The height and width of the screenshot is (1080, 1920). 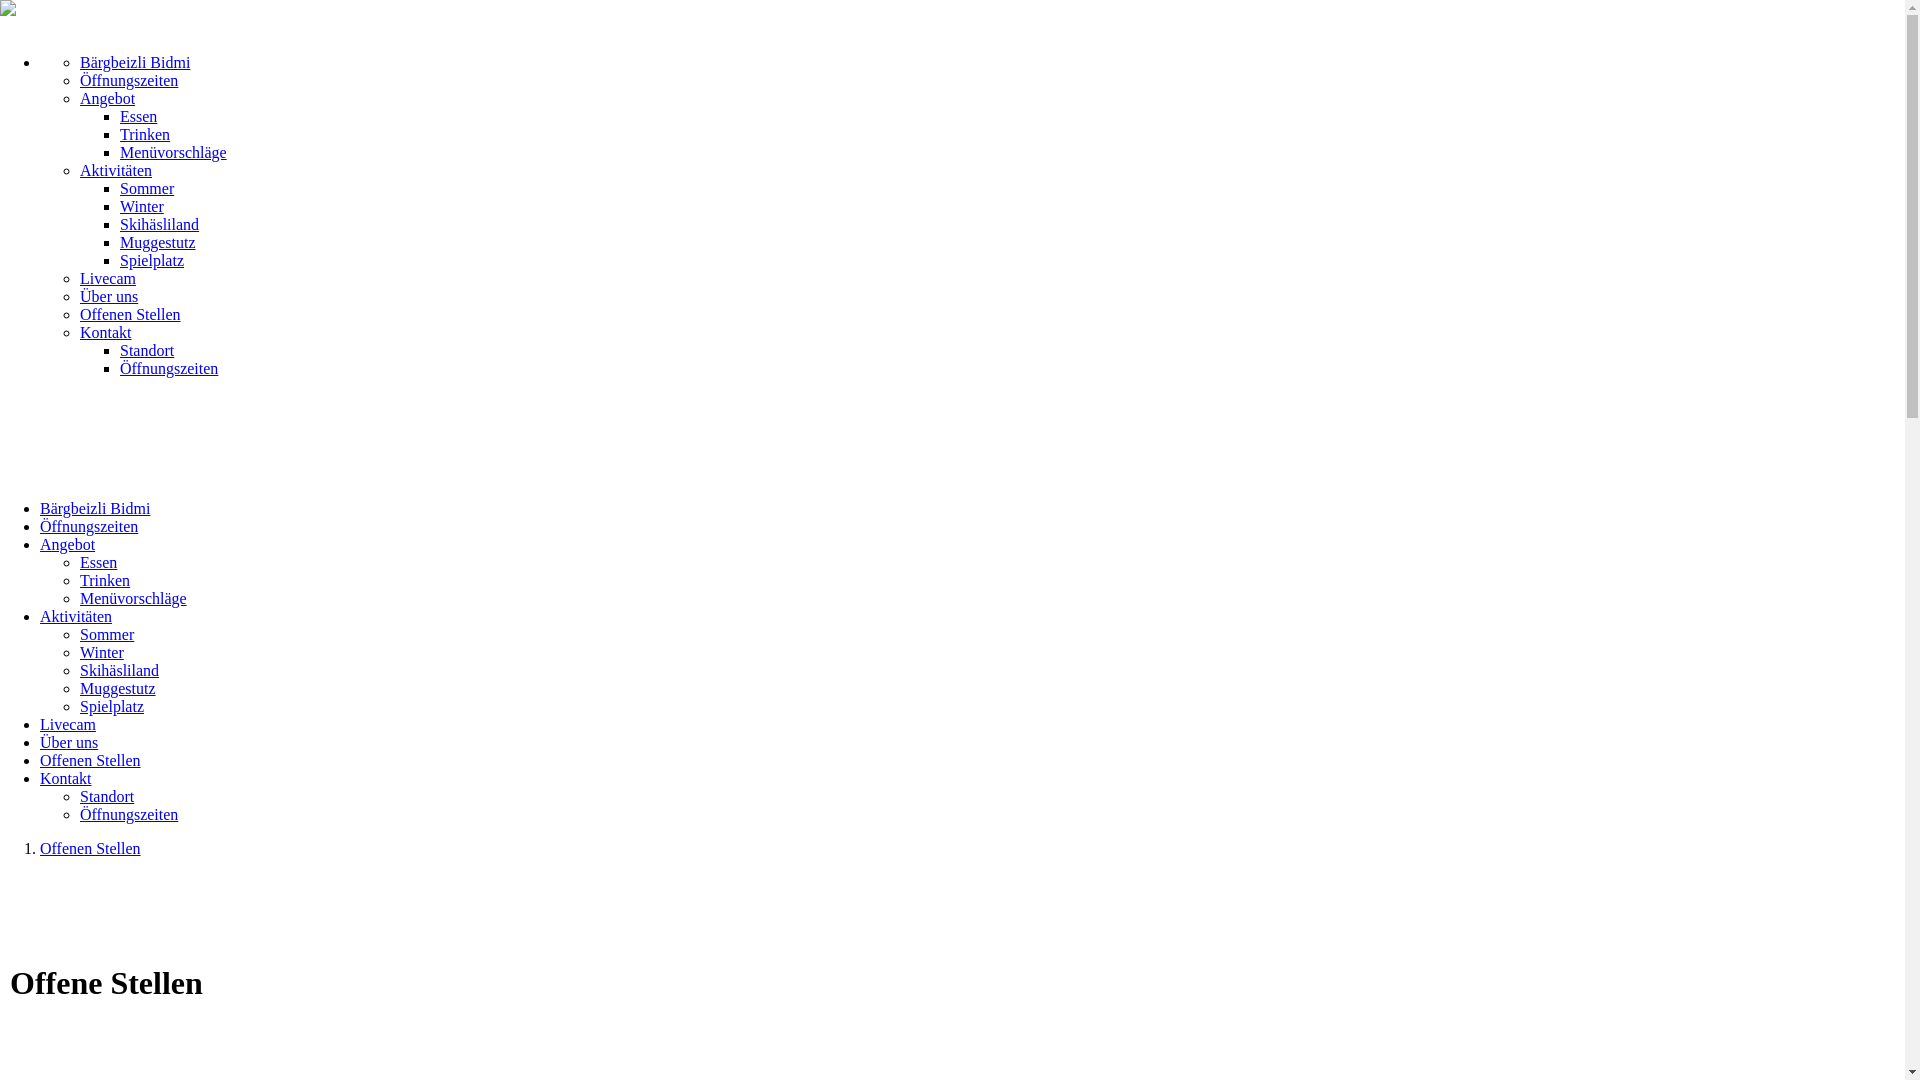 What do you see at coordinates (138, 116) in the screenshot?
I see `Essen` at bounding box center [138, 116].